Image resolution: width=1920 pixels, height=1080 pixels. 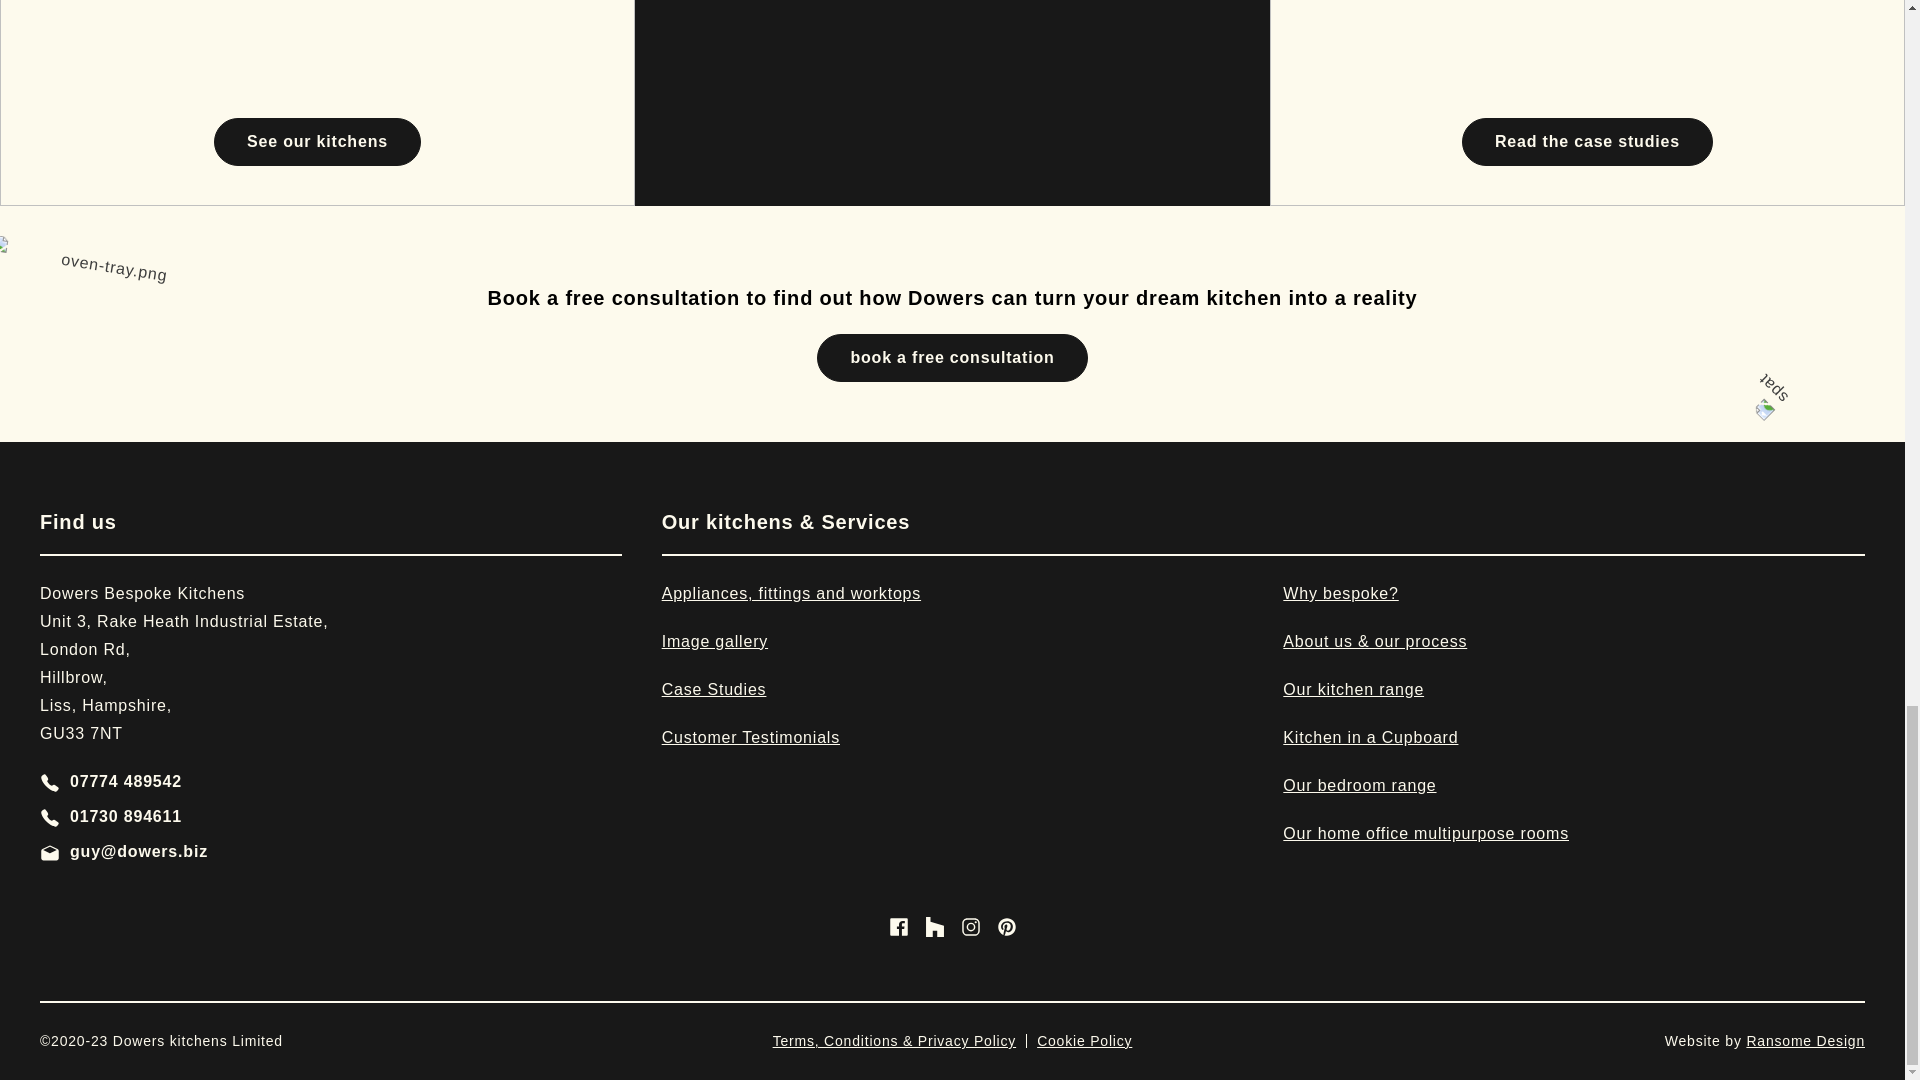 What do you see at coordinates (1353, 689) in the screenshot?
I see `Logo Facebook` at bounding box center [1353, 689].